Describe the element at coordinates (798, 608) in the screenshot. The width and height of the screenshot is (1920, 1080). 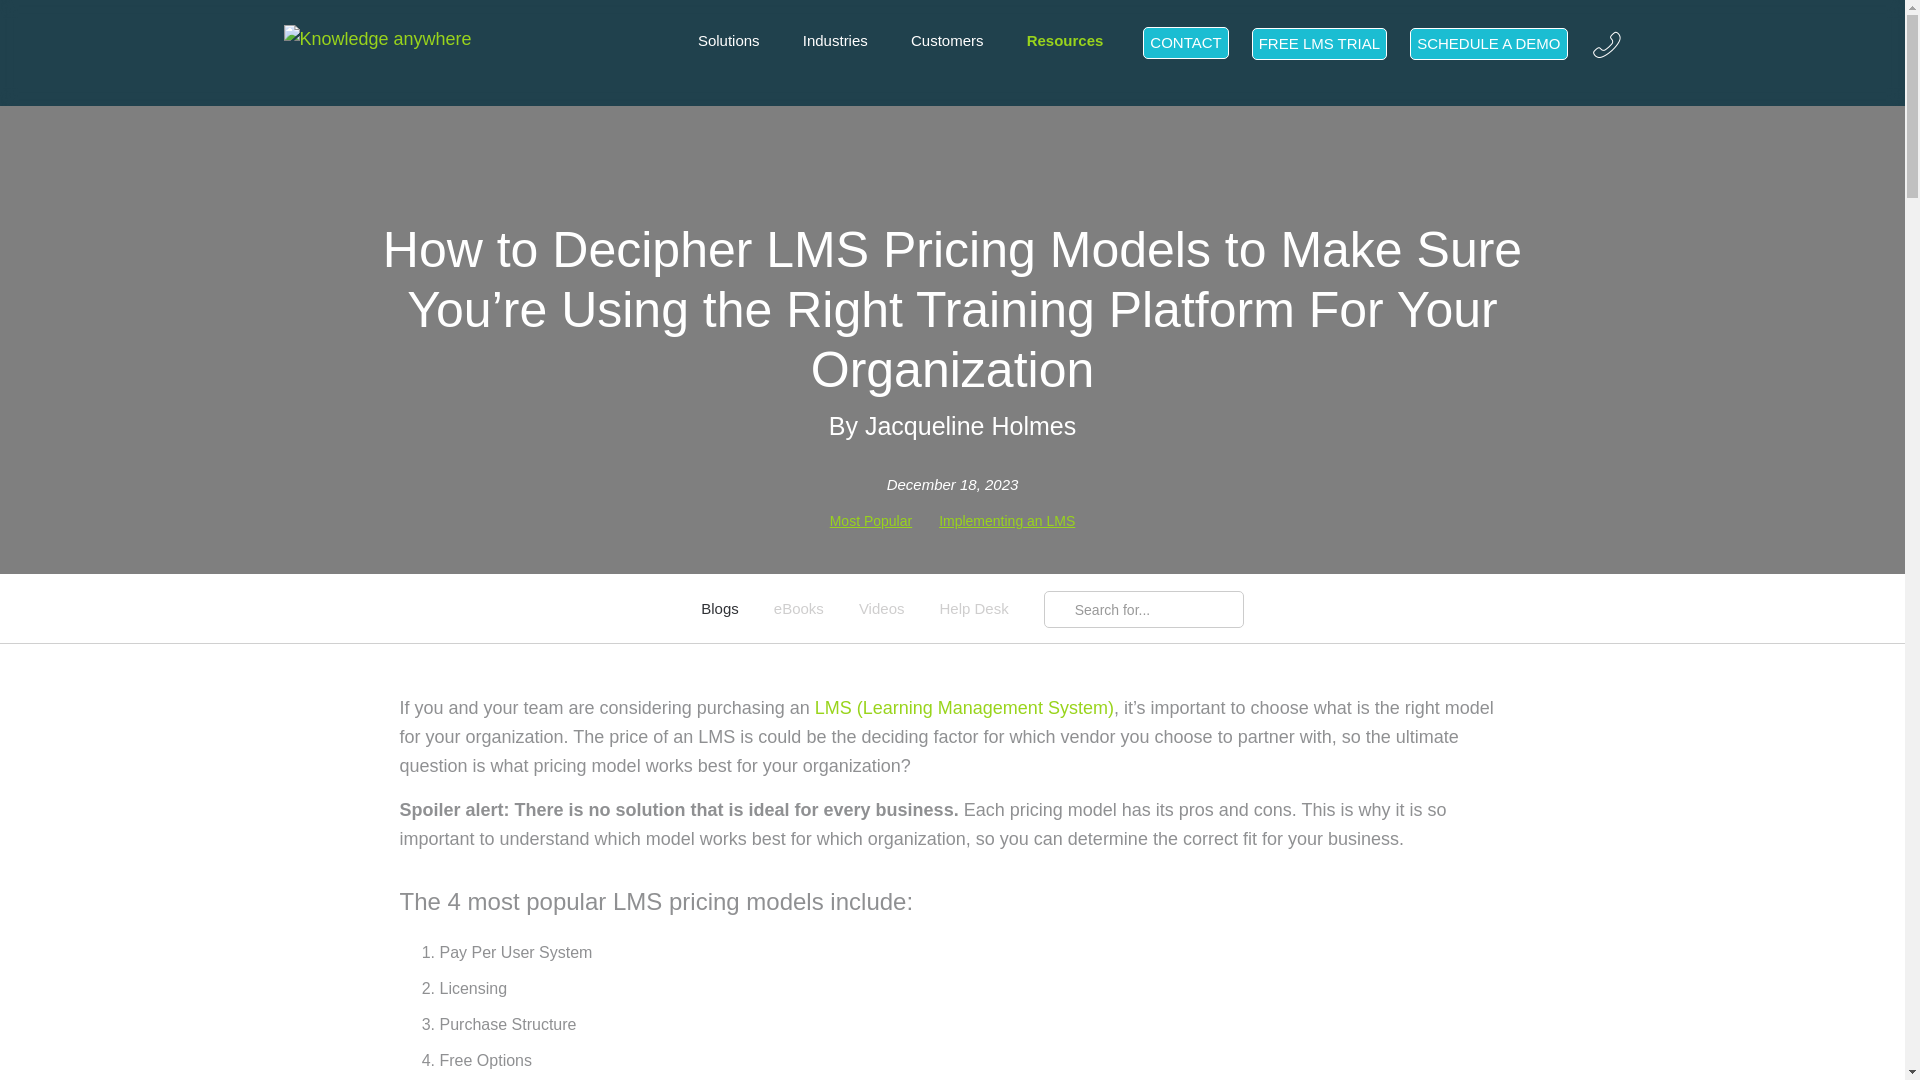
I see `eBooks` at that location.